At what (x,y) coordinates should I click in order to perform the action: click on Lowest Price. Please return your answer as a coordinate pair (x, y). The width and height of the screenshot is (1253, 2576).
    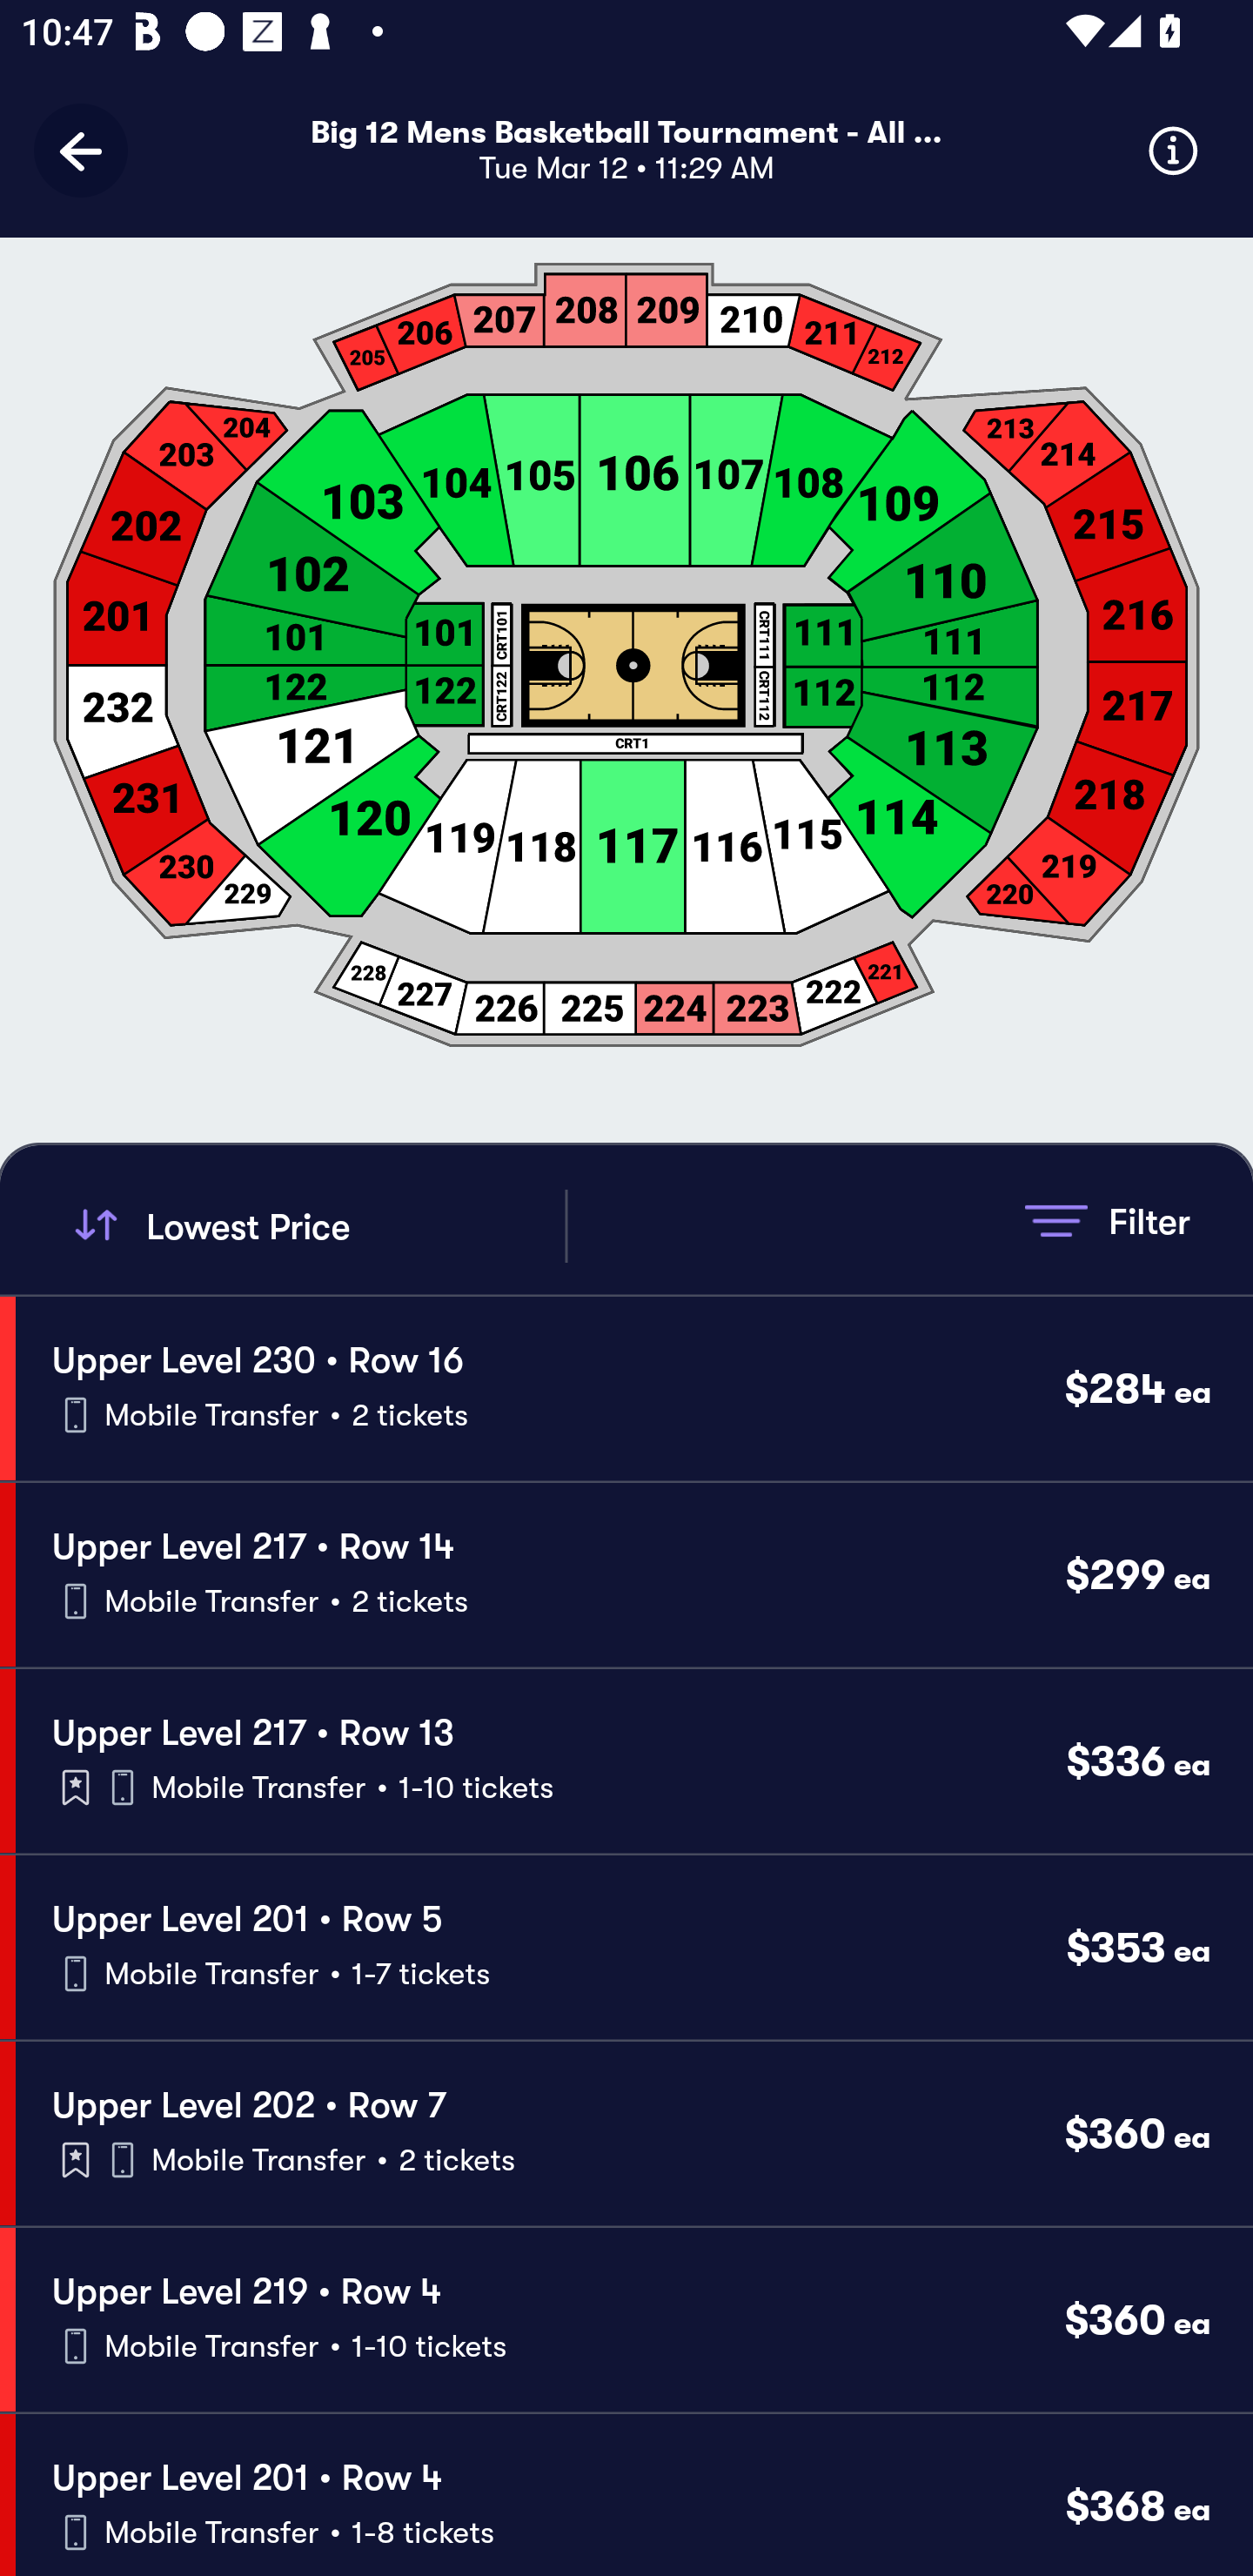
    Looking at the image, I should click on (315, 1225).